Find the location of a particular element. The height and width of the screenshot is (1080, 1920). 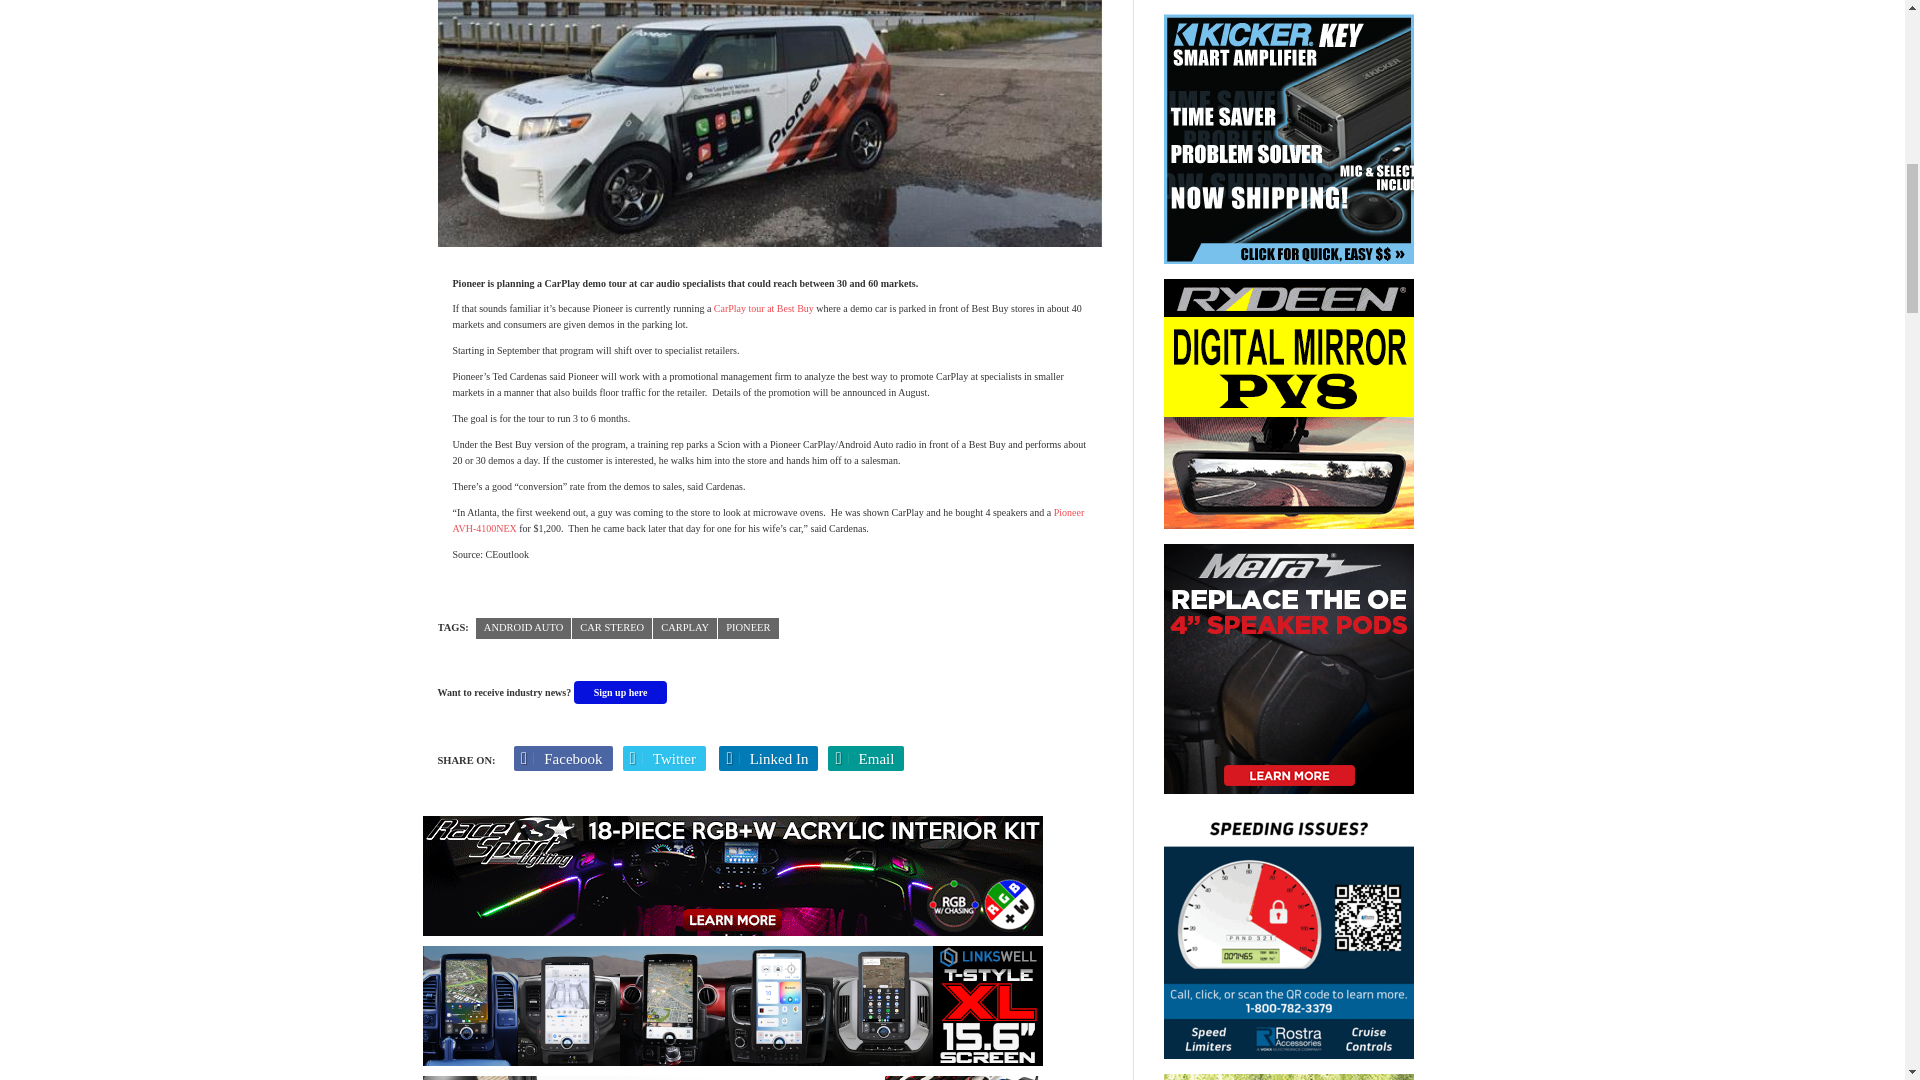

CarPlay is located at coordinates (684, 628).